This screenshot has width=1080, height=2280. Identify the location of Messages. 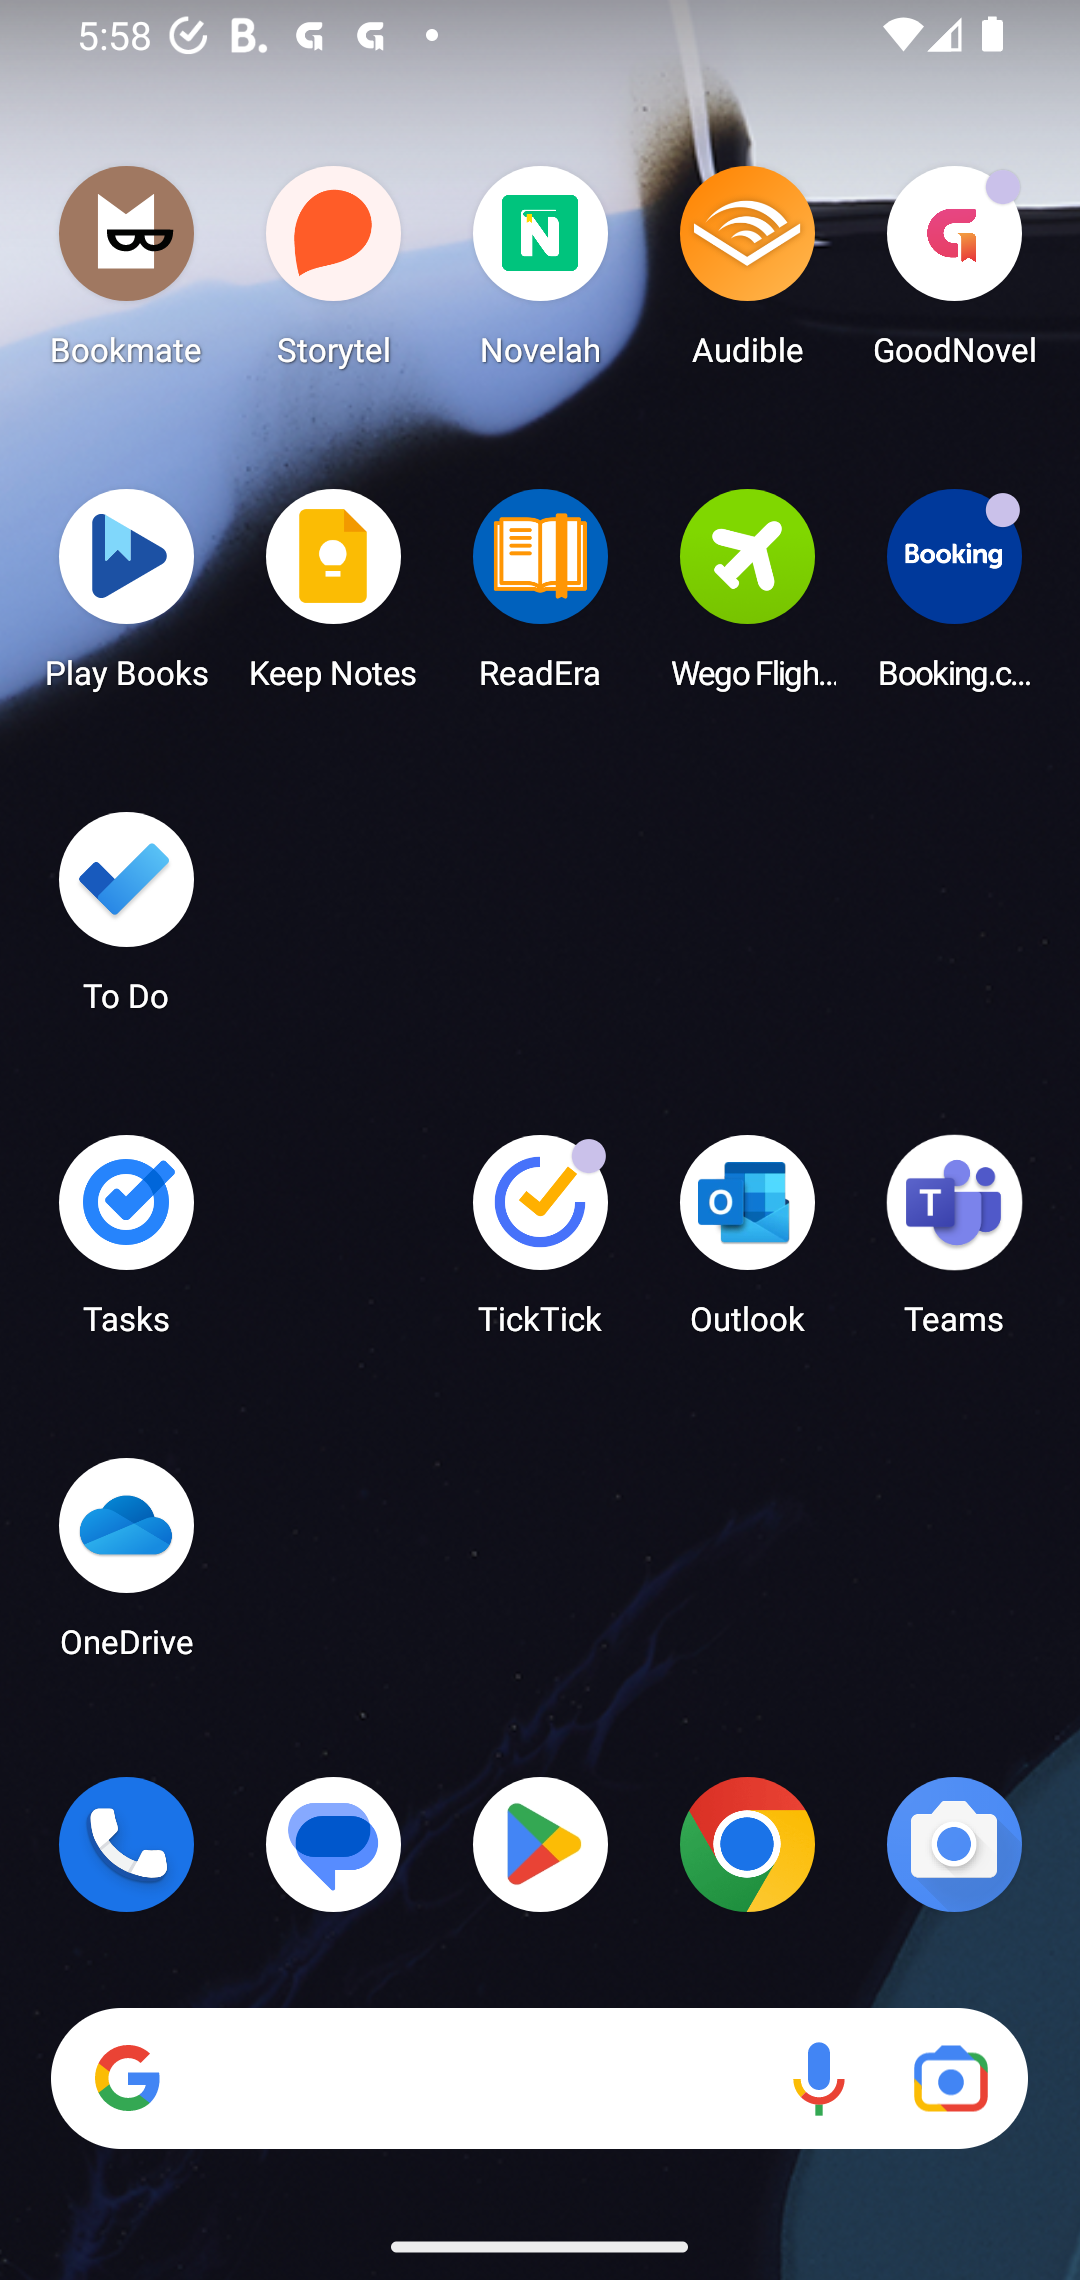
(334, 1844).